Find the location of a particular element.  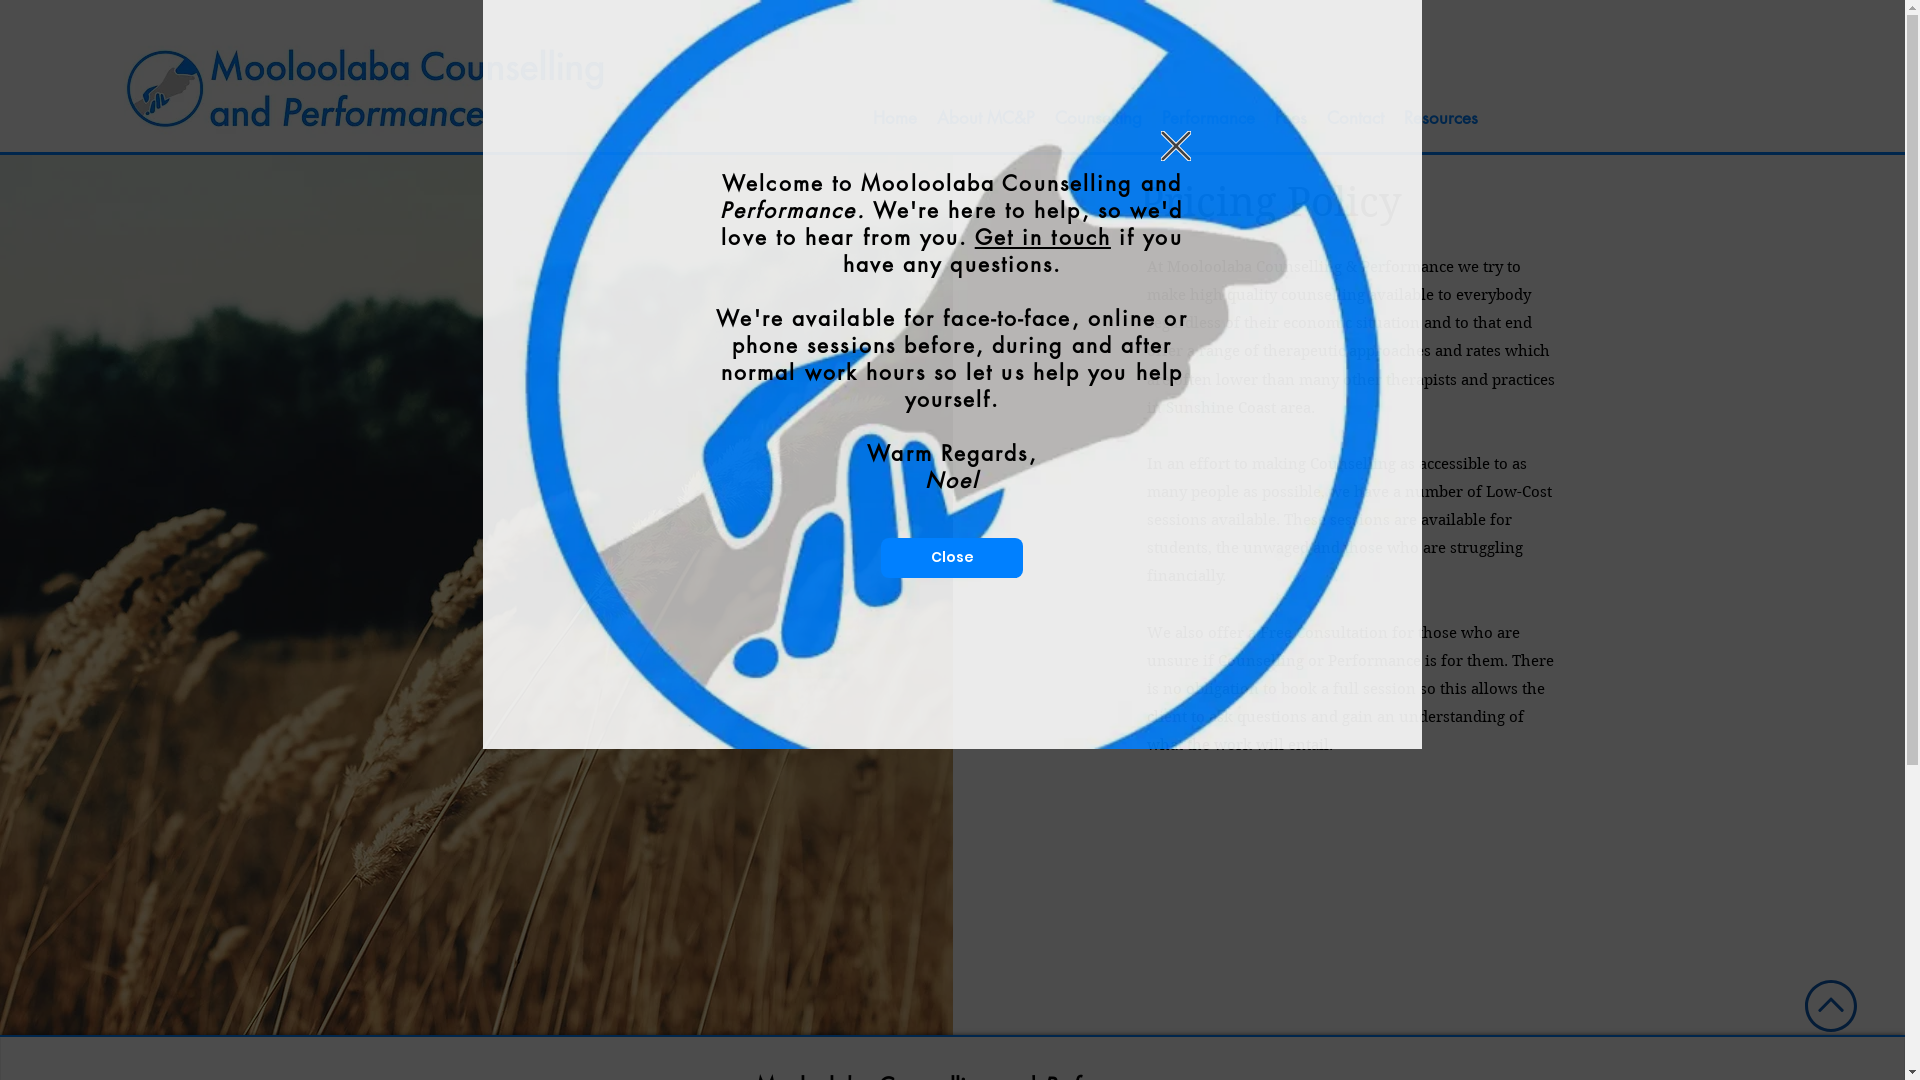

Resources is located at coordinates (1441, 118).